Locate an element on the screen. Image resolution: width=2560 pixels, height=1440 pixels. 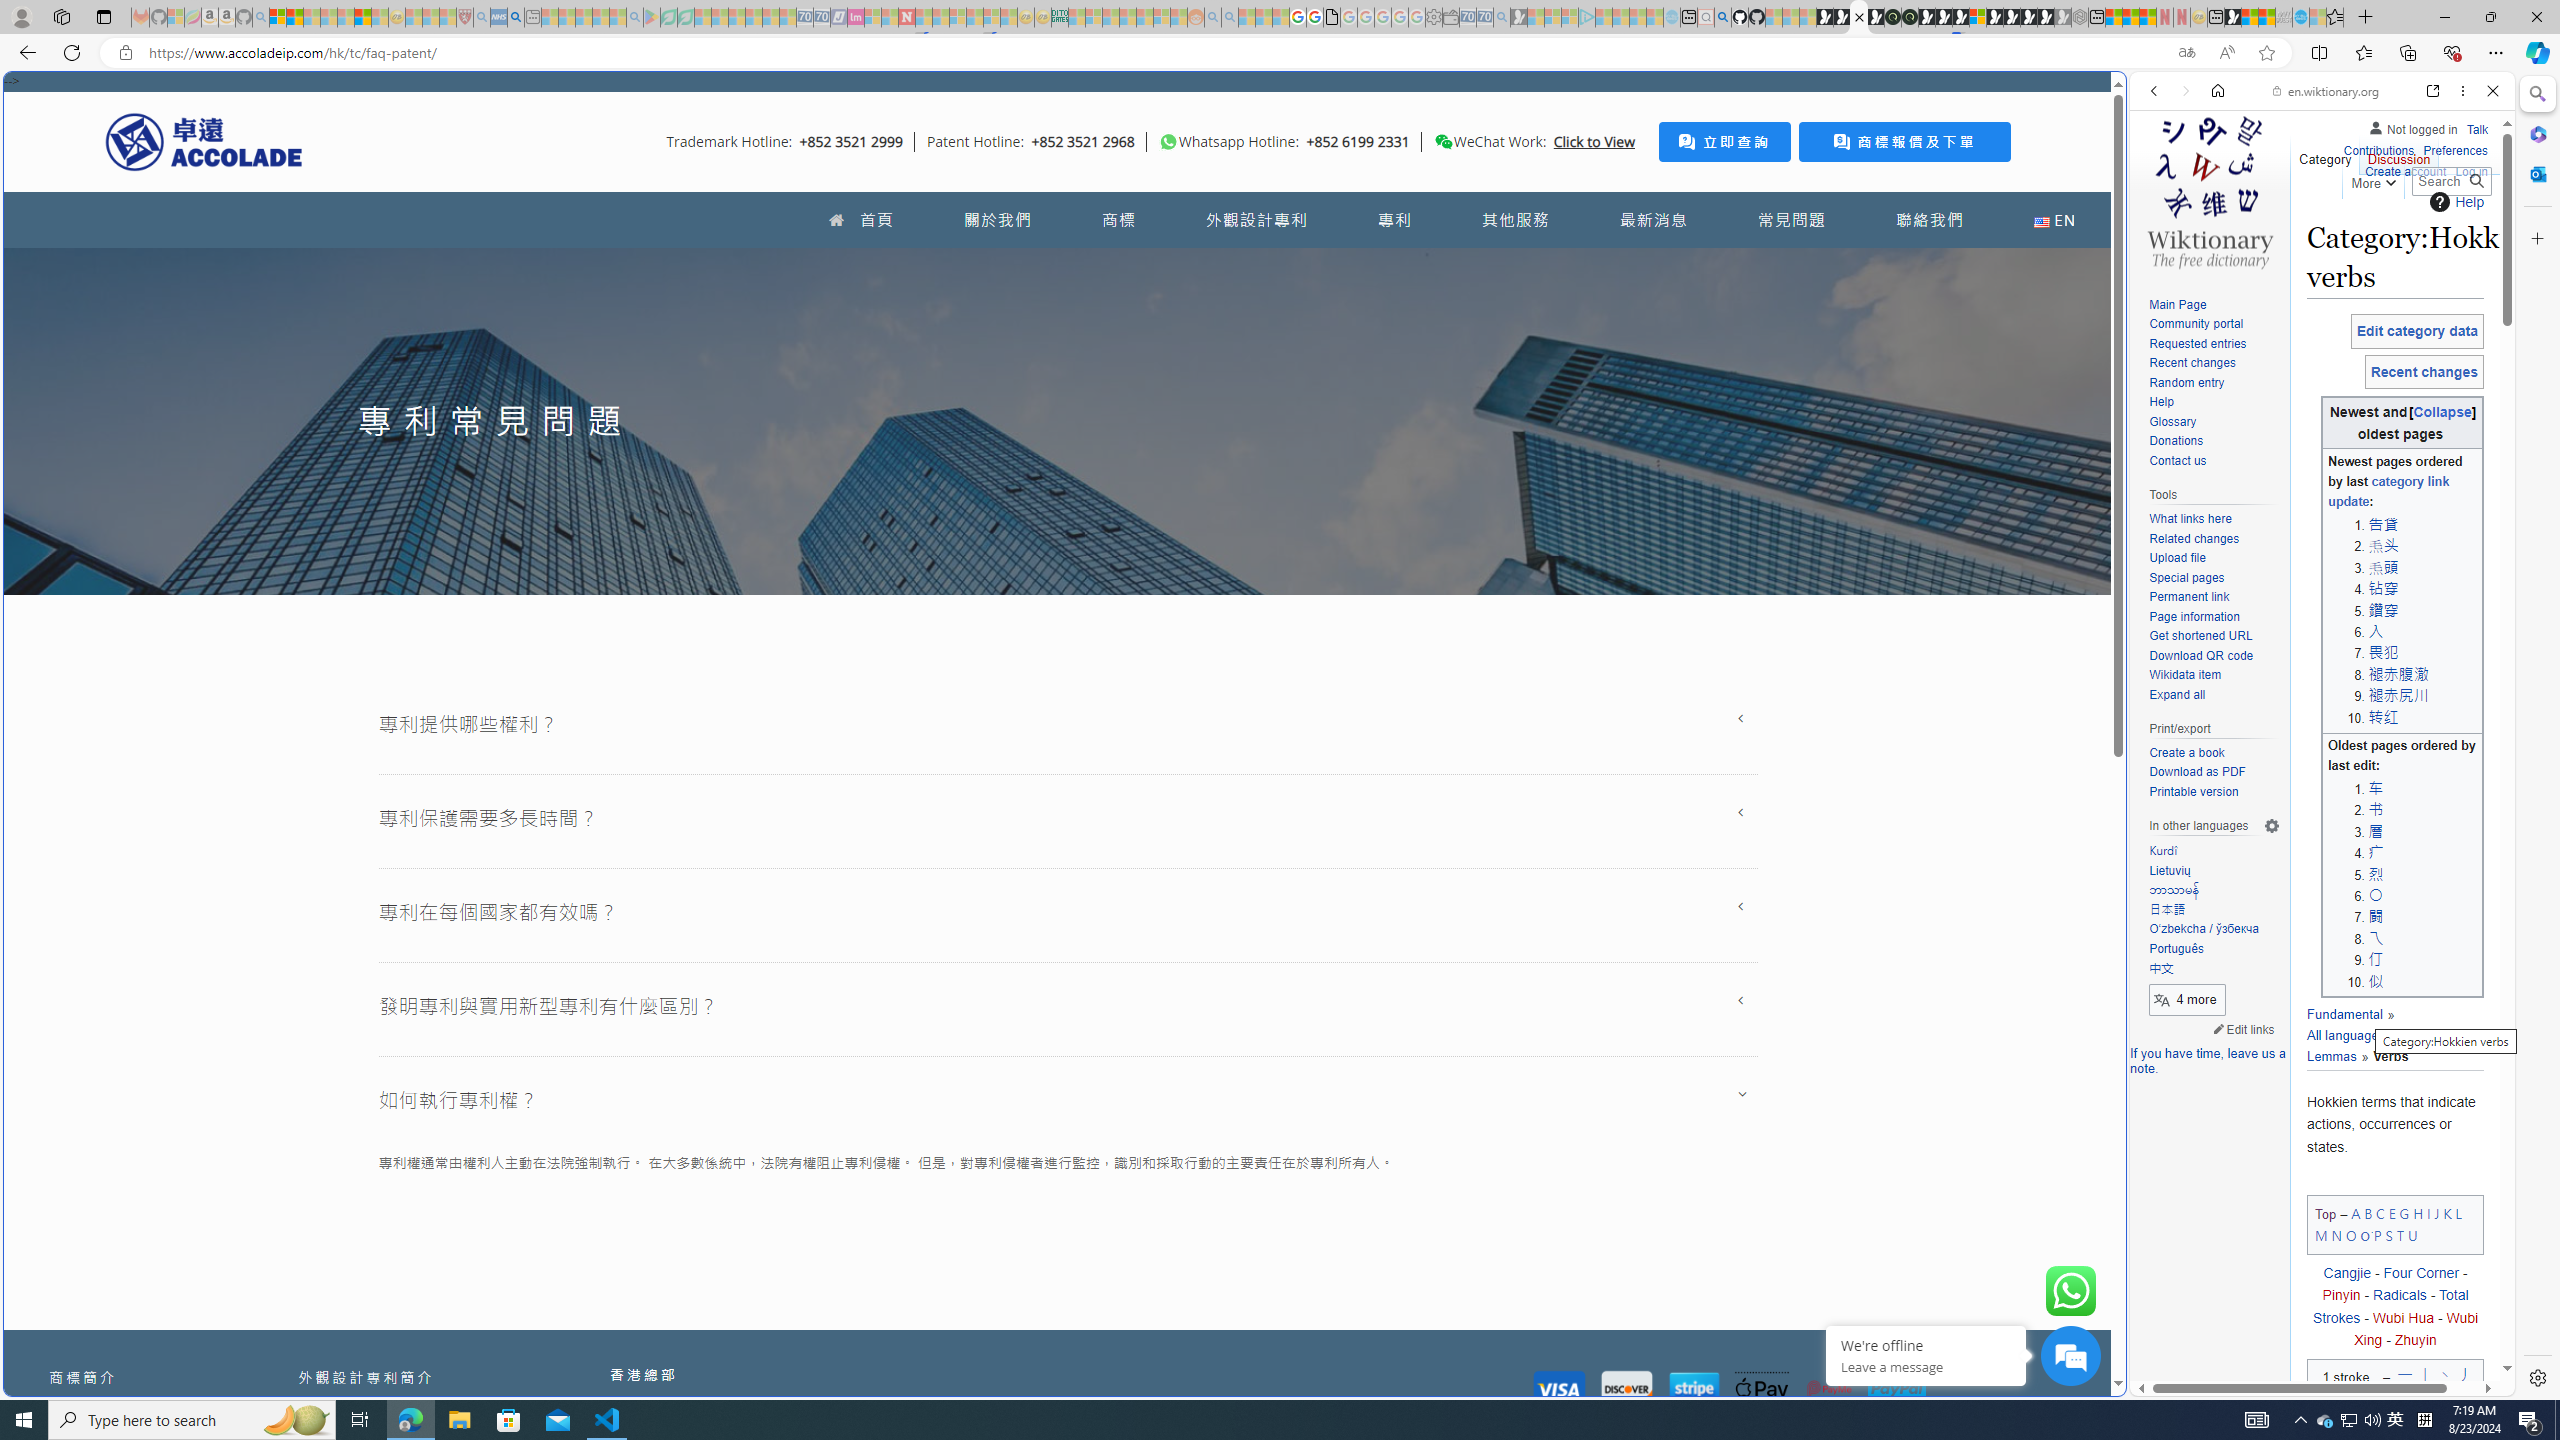
Download as PDF is located at coordinates (2196, 772).